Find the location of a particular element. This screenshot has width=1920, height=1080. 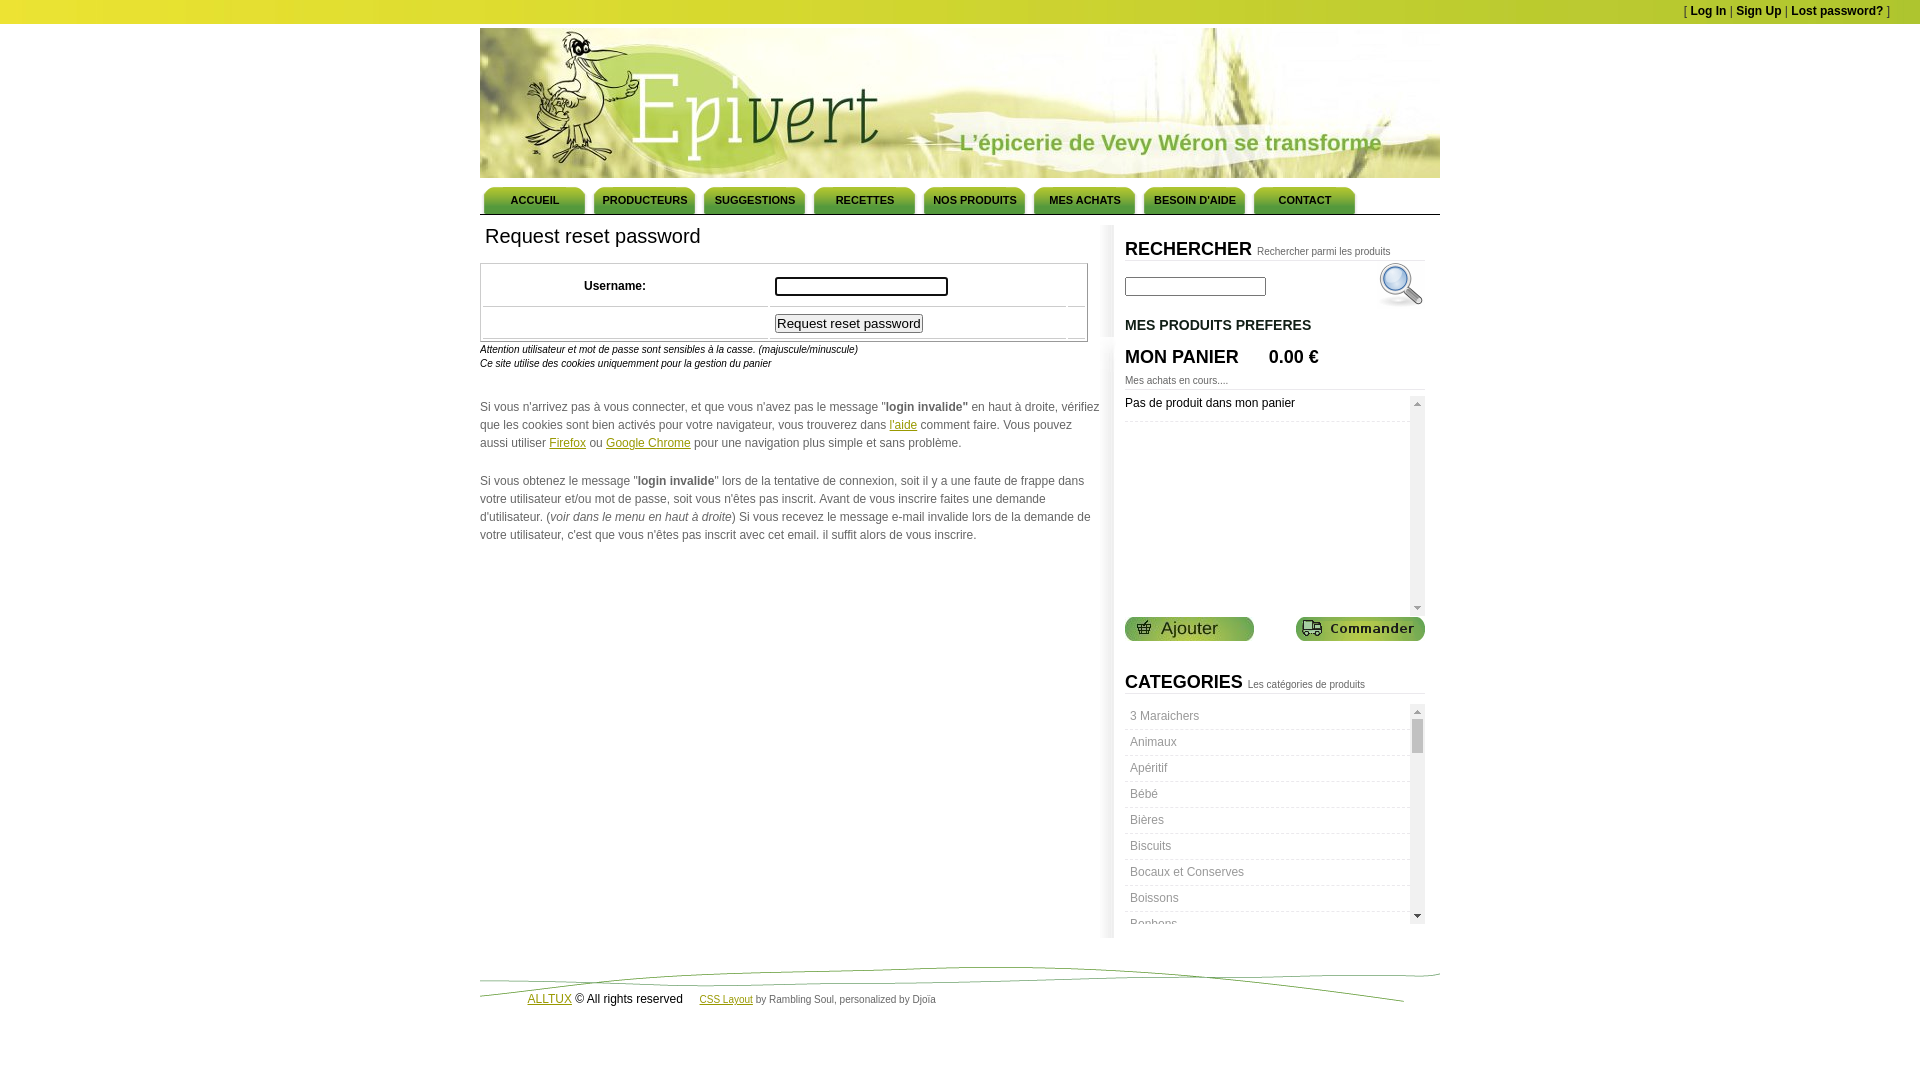

Request reset password is located at coordinates (849, 324).